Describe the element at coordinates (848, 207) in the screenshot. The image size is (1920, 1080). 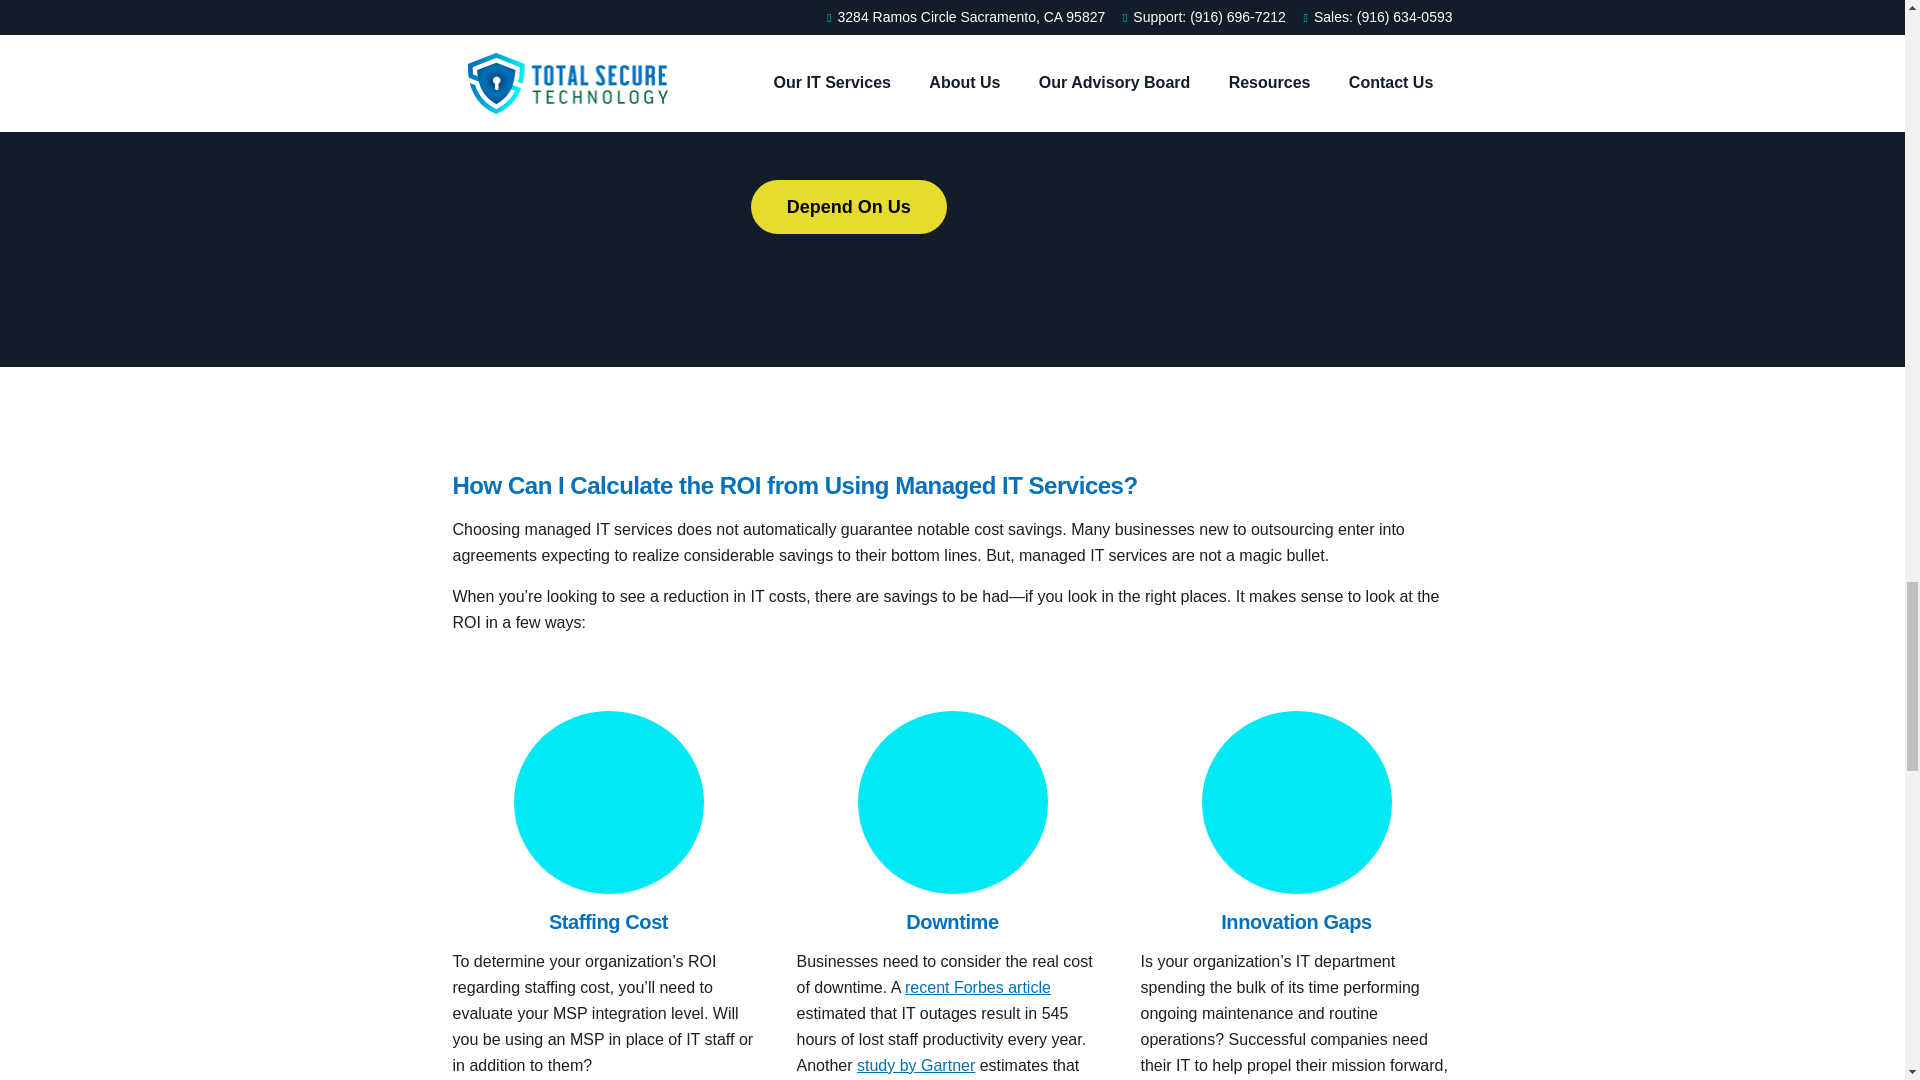
I see `Depend On Us` at that location.